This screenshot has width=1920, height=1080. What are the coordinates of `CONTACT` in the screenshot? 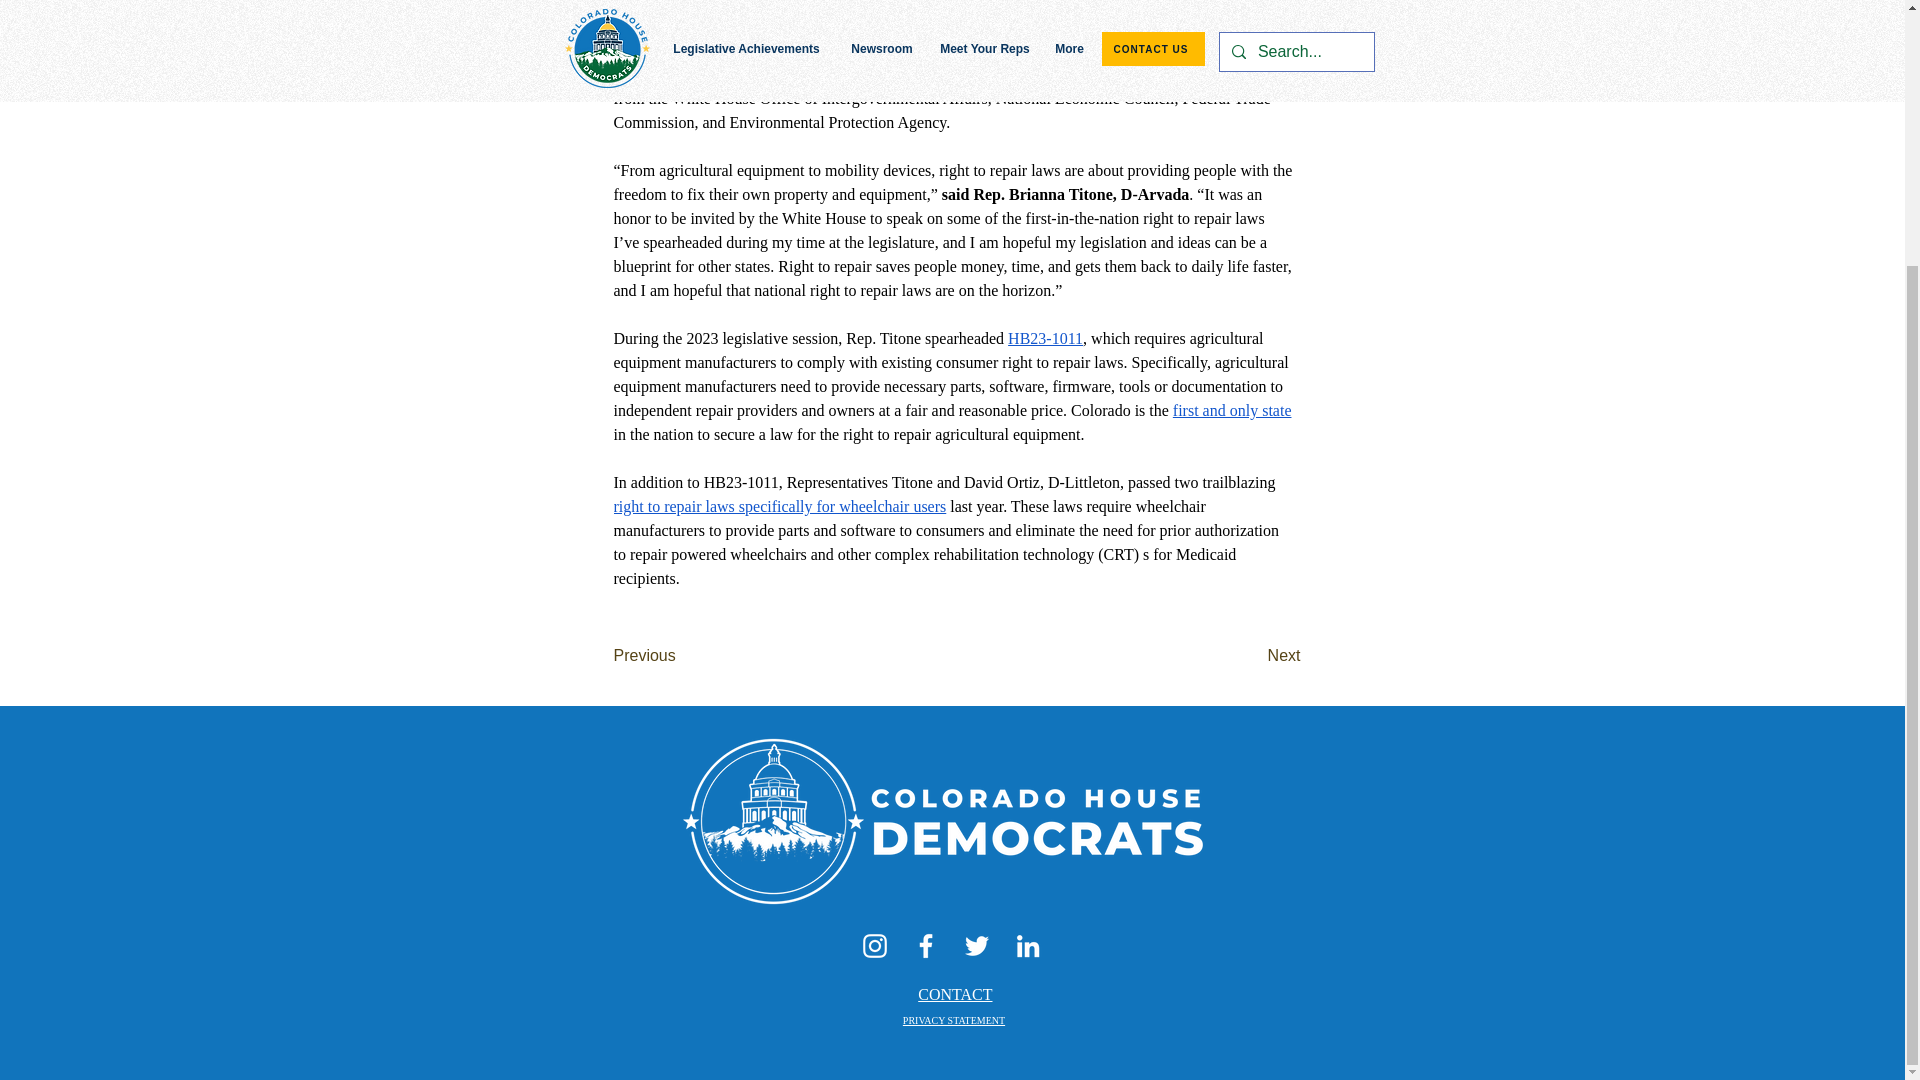 It's located at (954, 994).